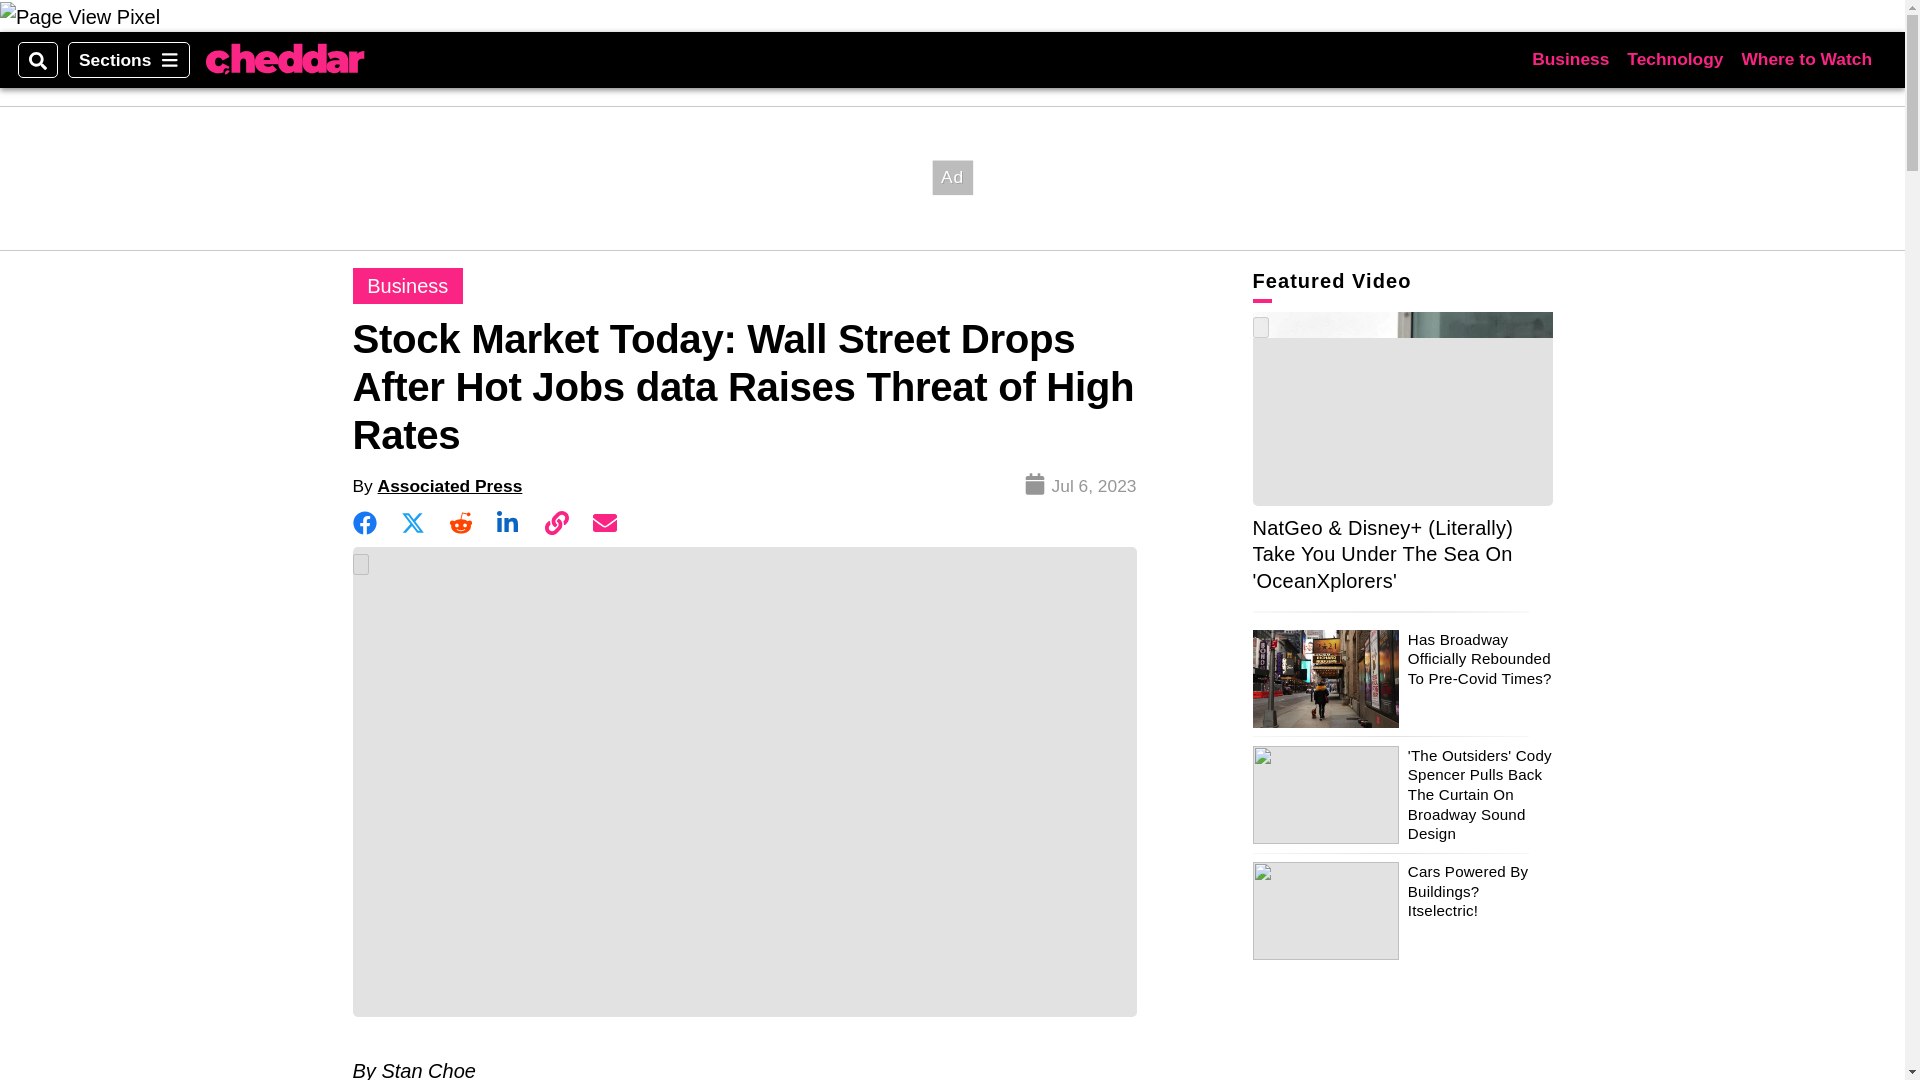 The height and width of the screenshot is (1080, 1920). I want to click on Sections, so click(128, 60).